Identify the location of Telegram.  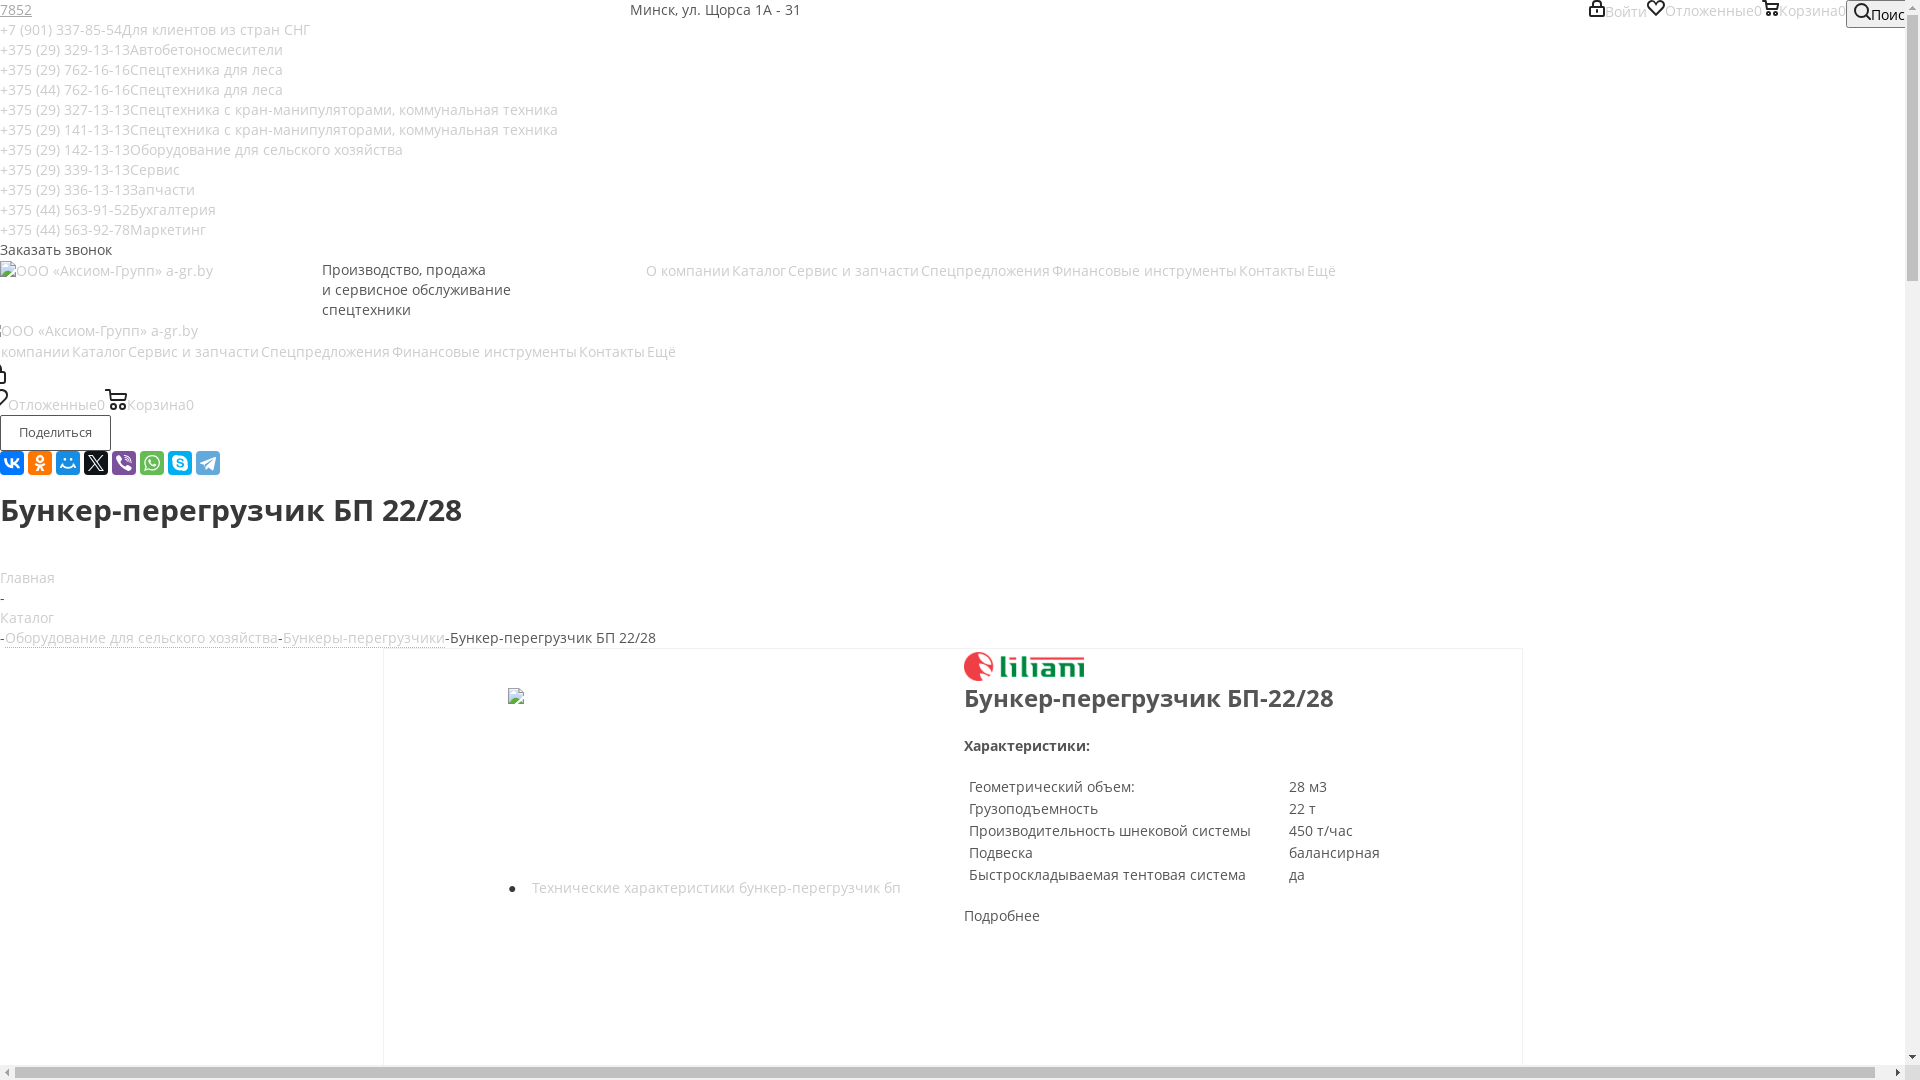
(208, 463).